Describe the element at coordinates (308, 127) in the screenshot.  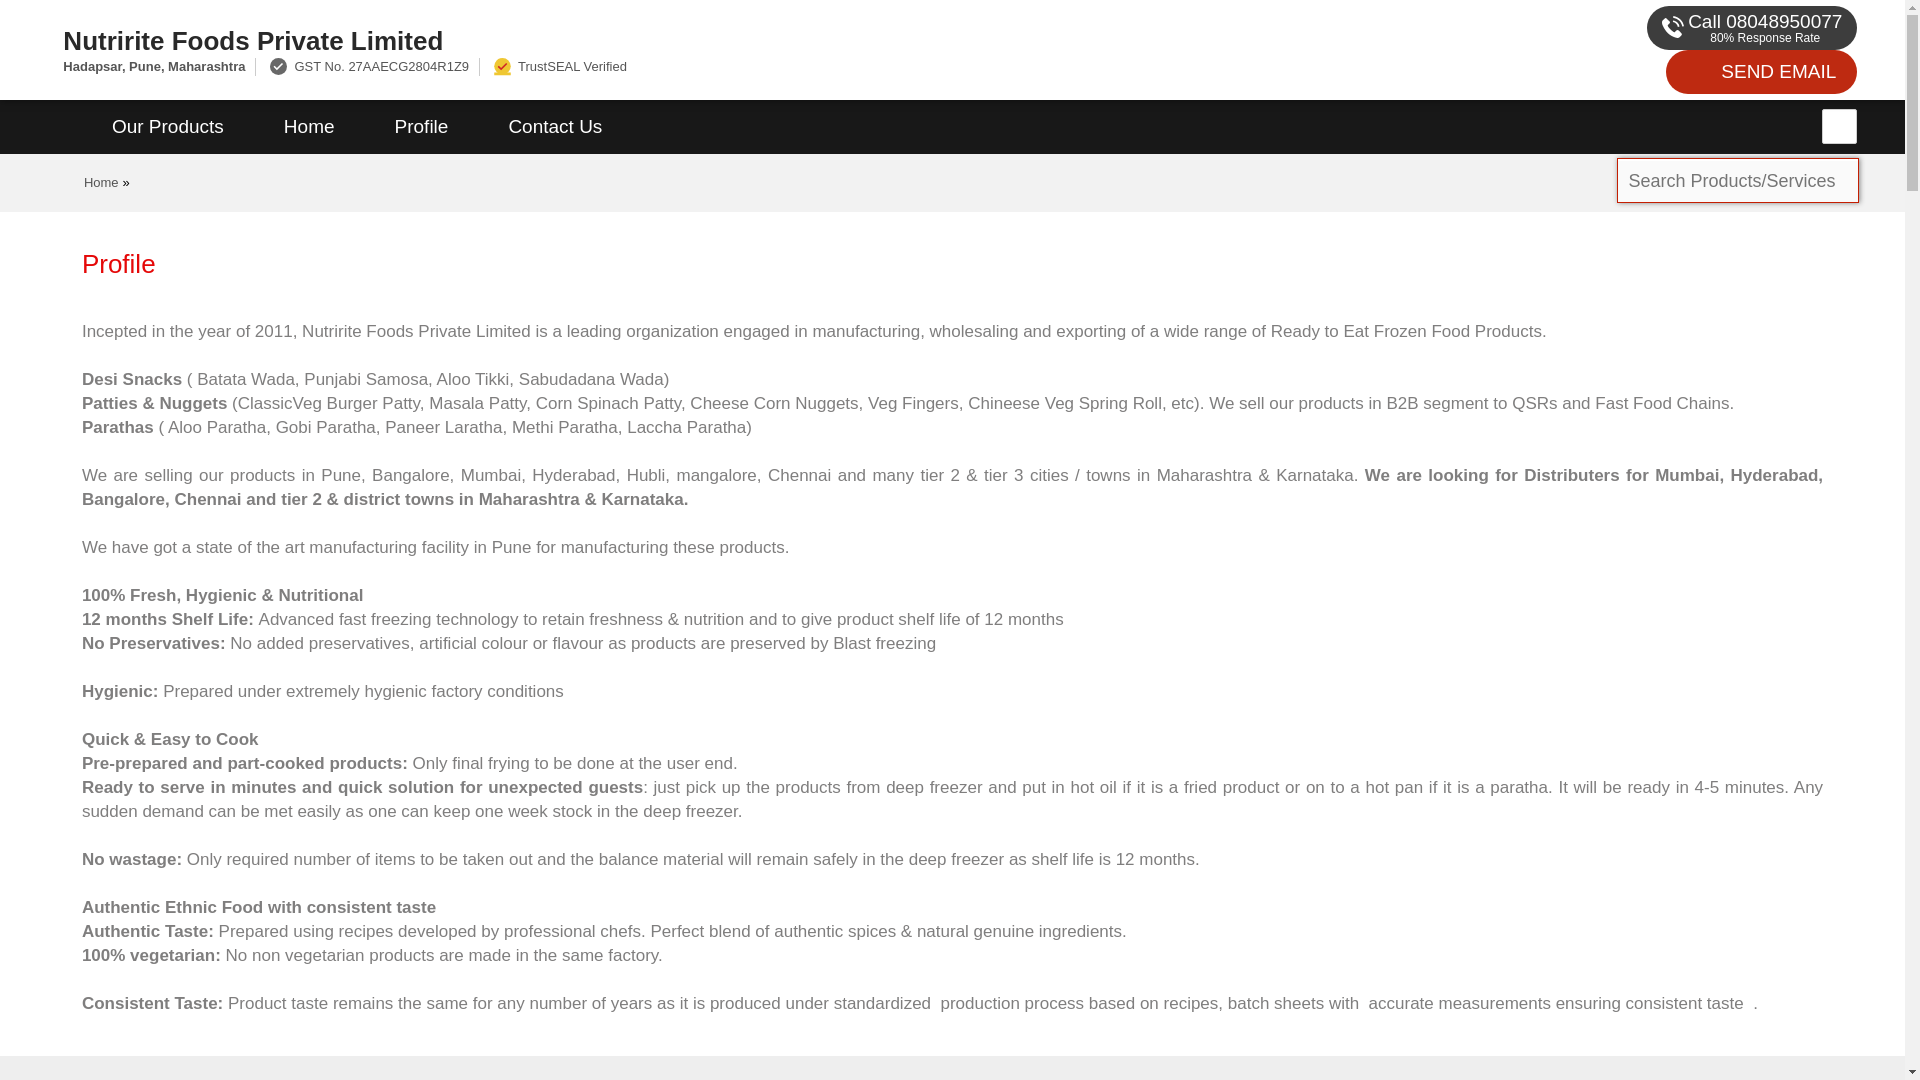
I see `Home` at that location.